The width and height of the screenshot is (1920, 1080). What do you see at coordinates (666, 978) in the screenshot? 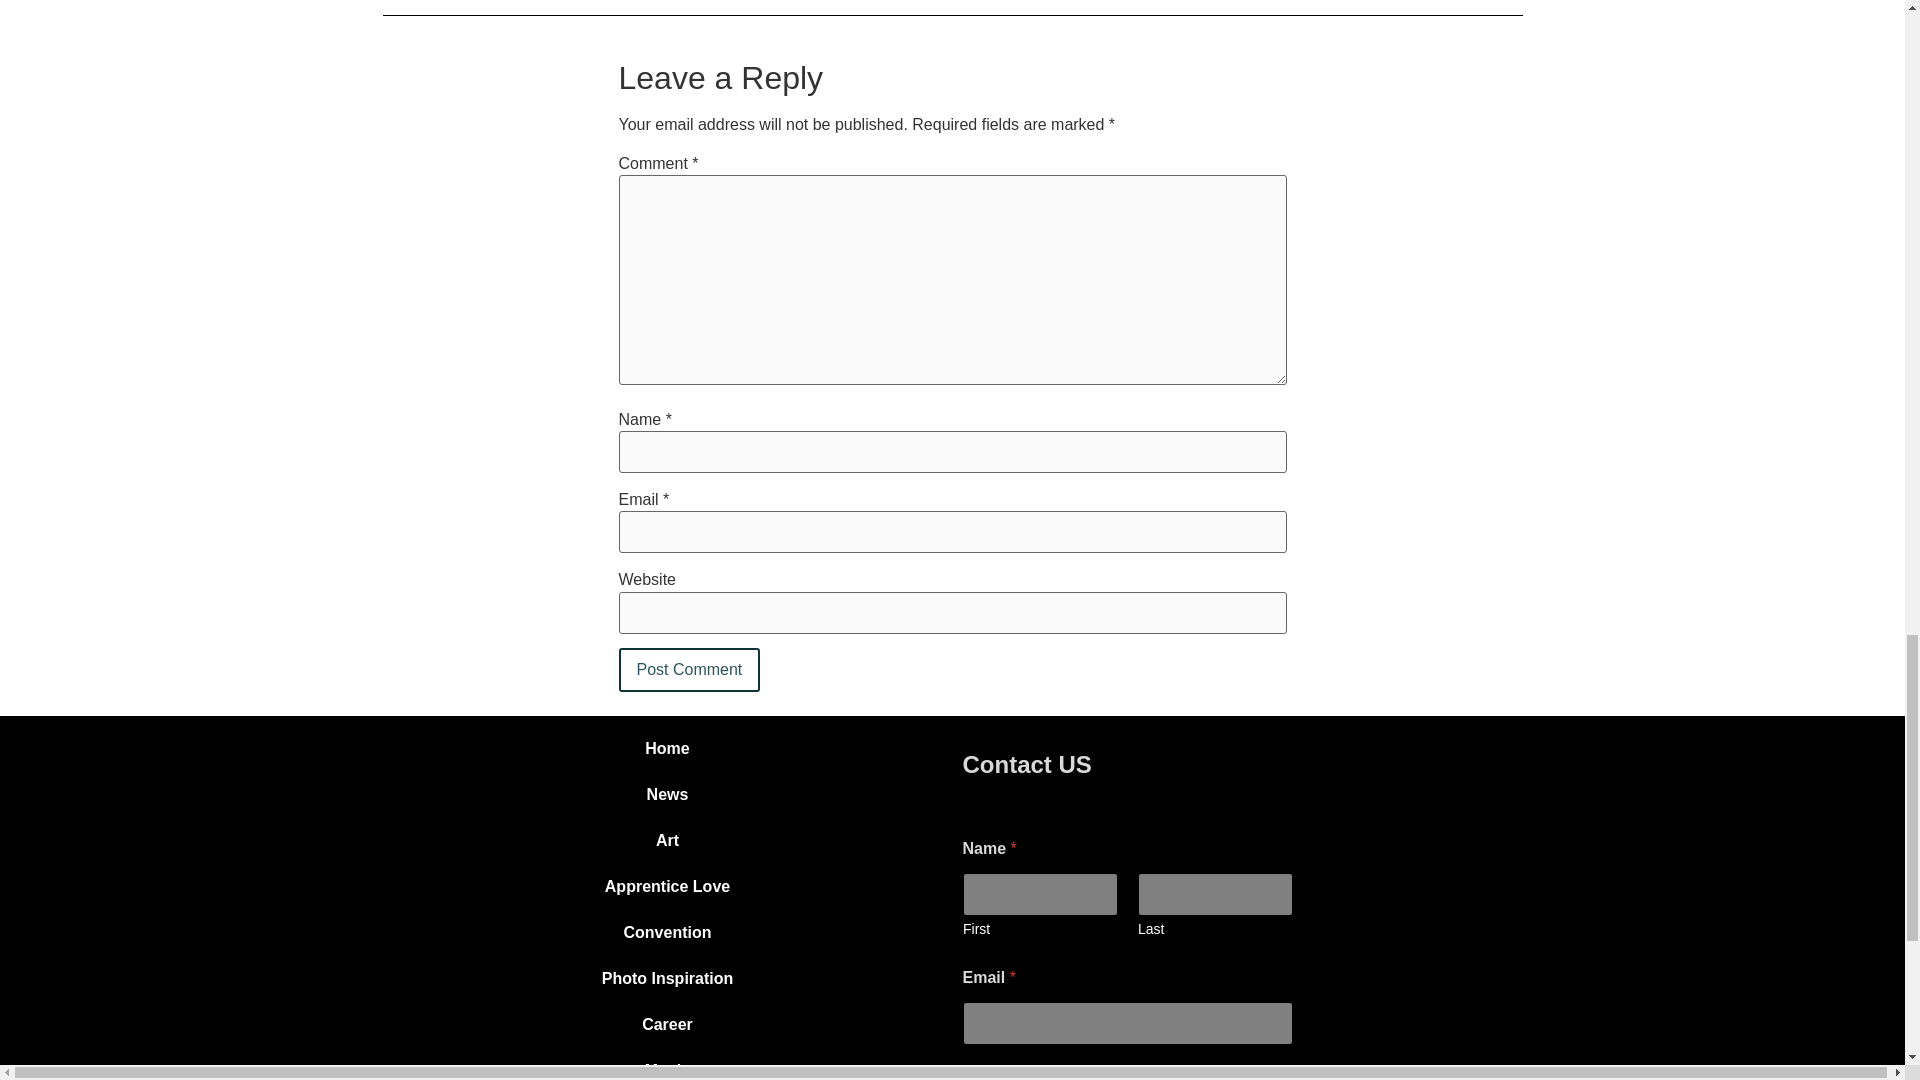
I see `Photo Inspiration` at bounding box center [666, 978].